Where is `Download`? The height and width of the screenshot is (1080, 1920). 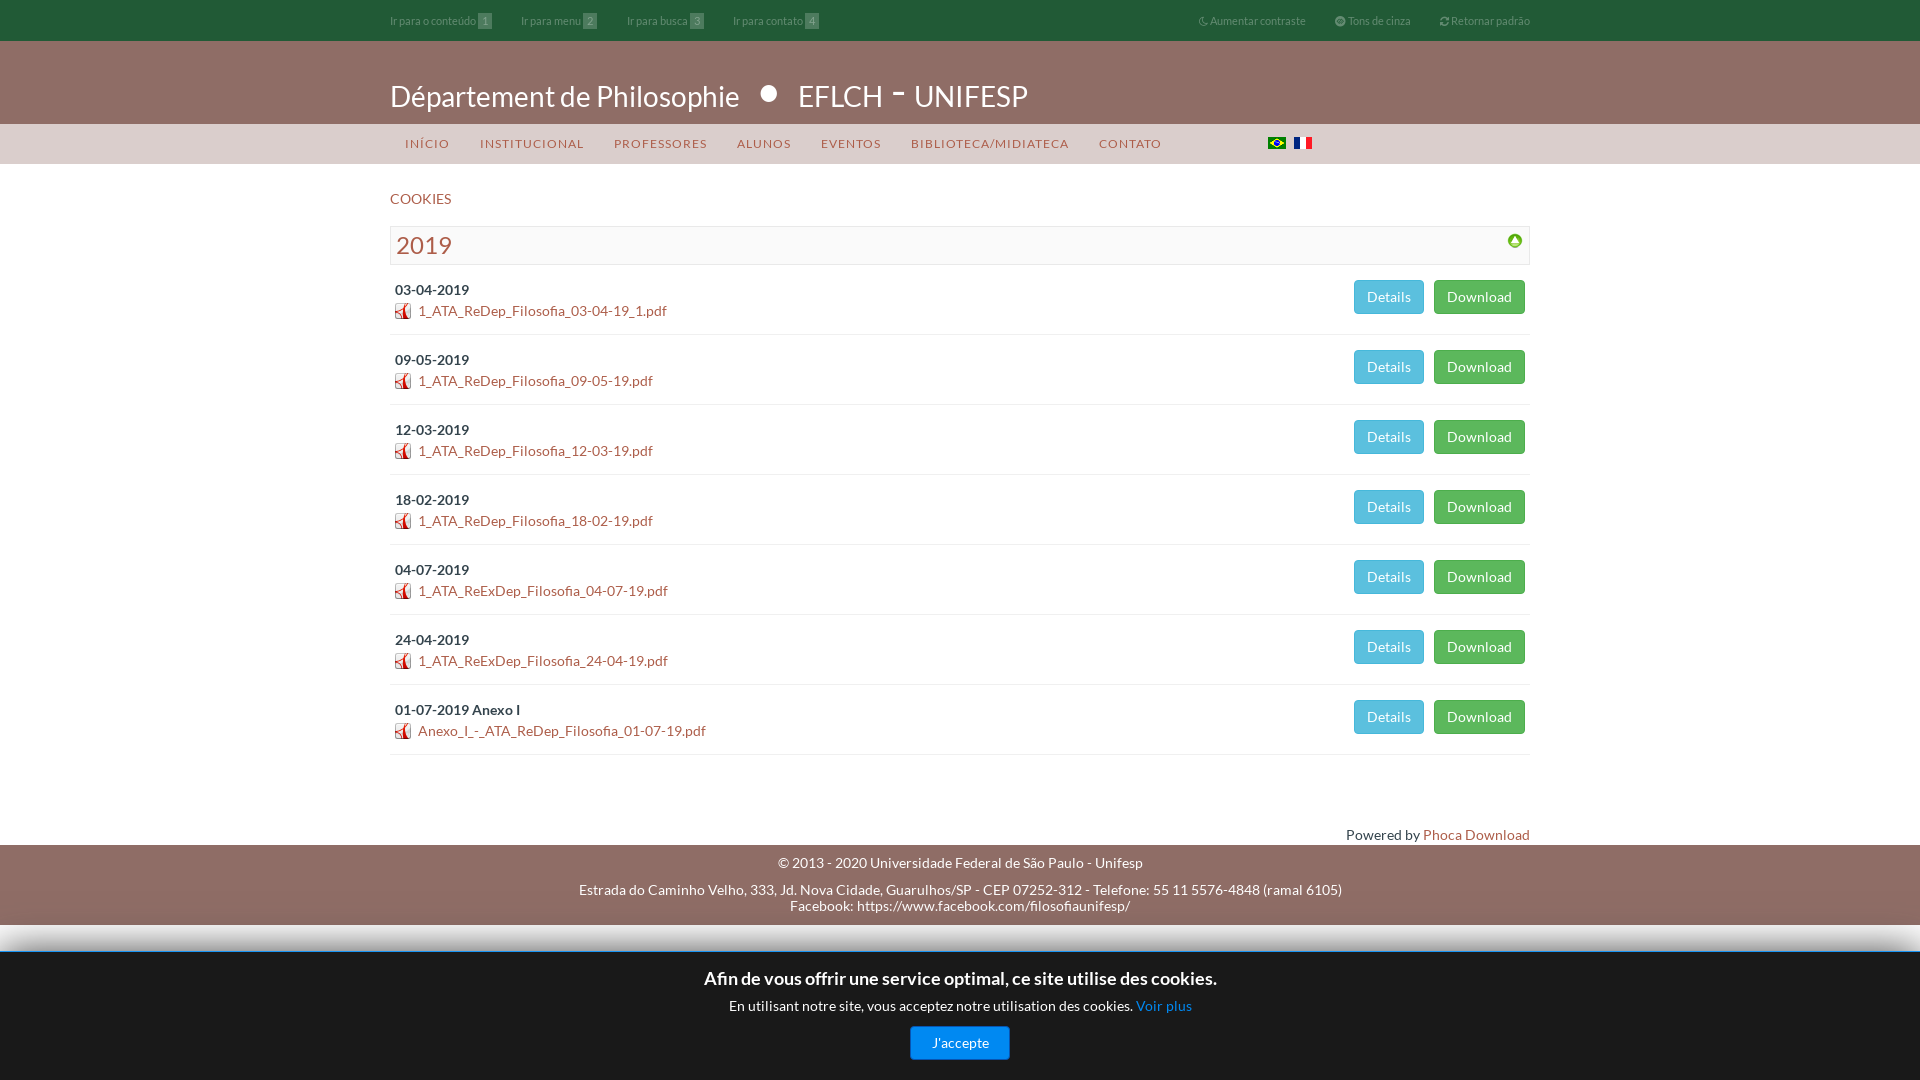 Download is located at coordinates (1480, 647).